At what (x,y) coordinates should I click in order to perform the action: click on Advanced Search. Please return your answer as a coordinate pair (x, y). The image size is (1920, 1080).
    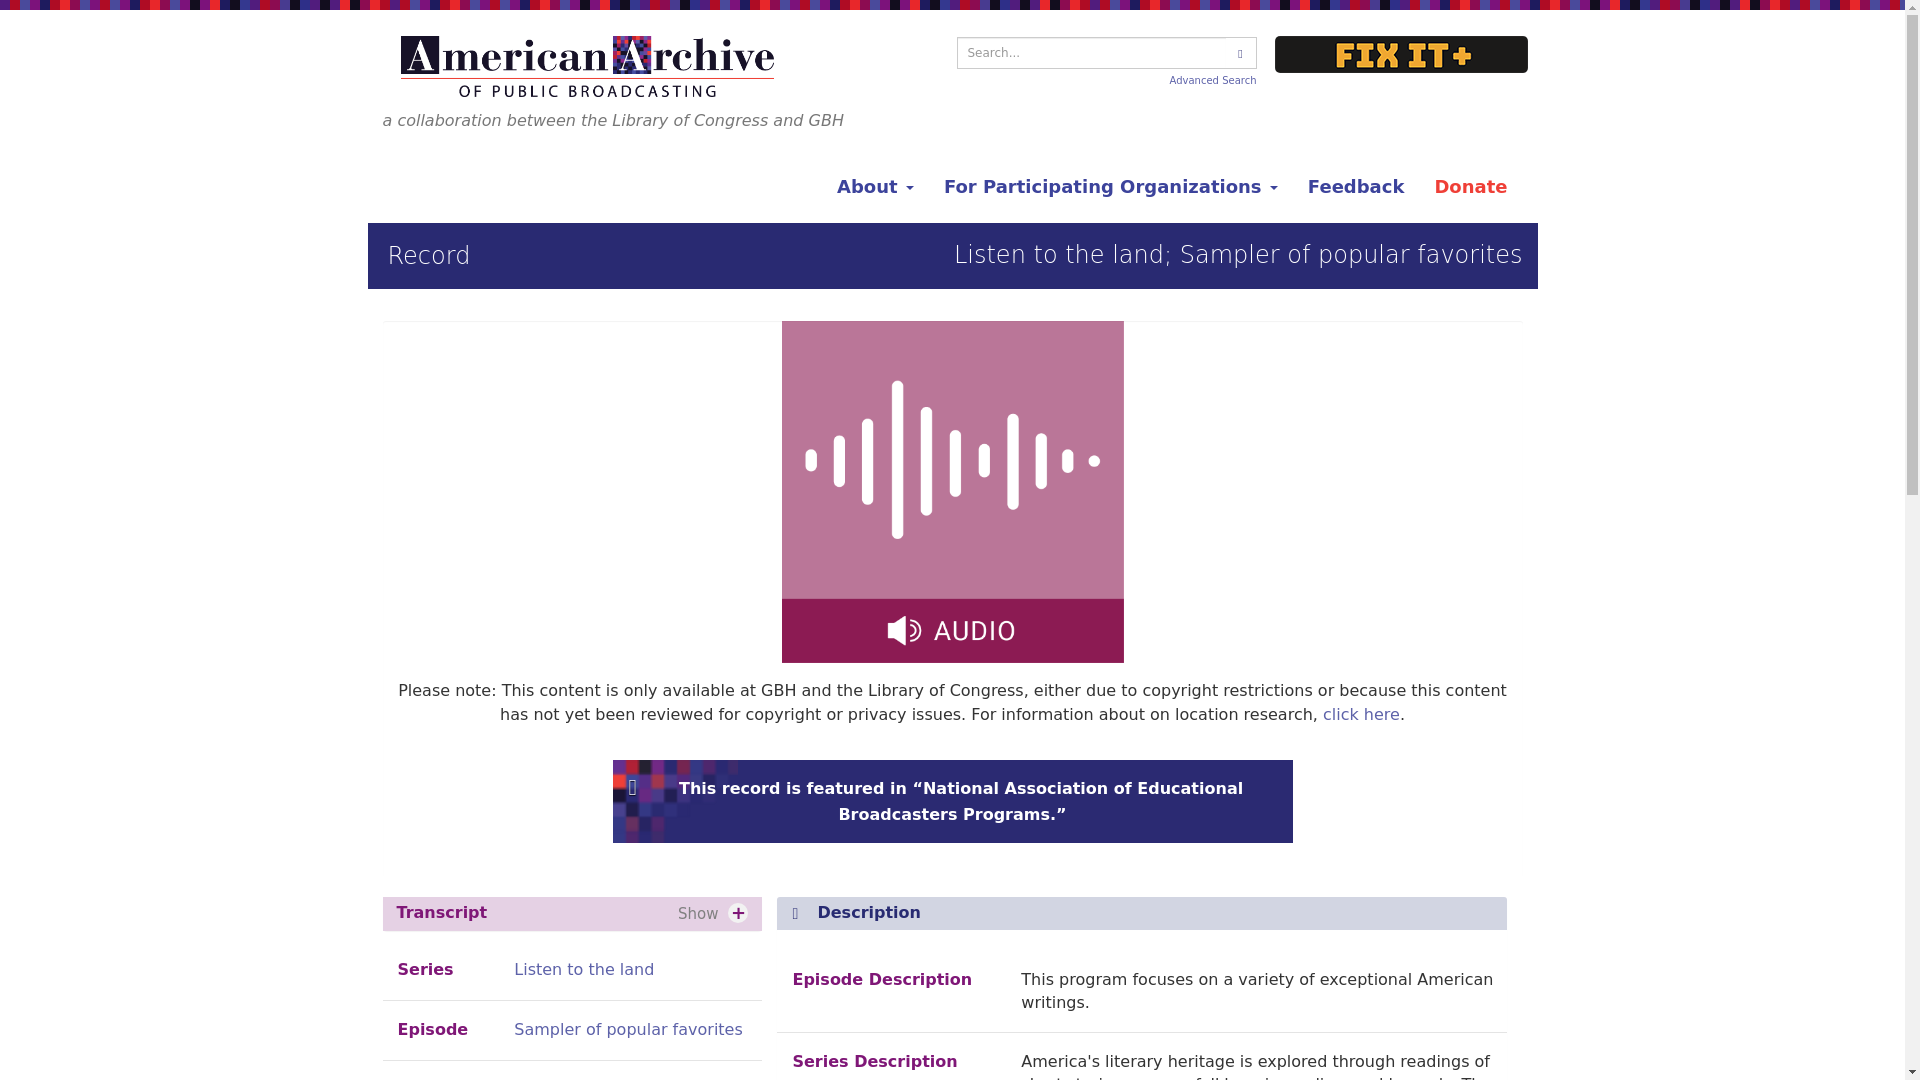
    Looking at the image, I should click on (1213, 80).